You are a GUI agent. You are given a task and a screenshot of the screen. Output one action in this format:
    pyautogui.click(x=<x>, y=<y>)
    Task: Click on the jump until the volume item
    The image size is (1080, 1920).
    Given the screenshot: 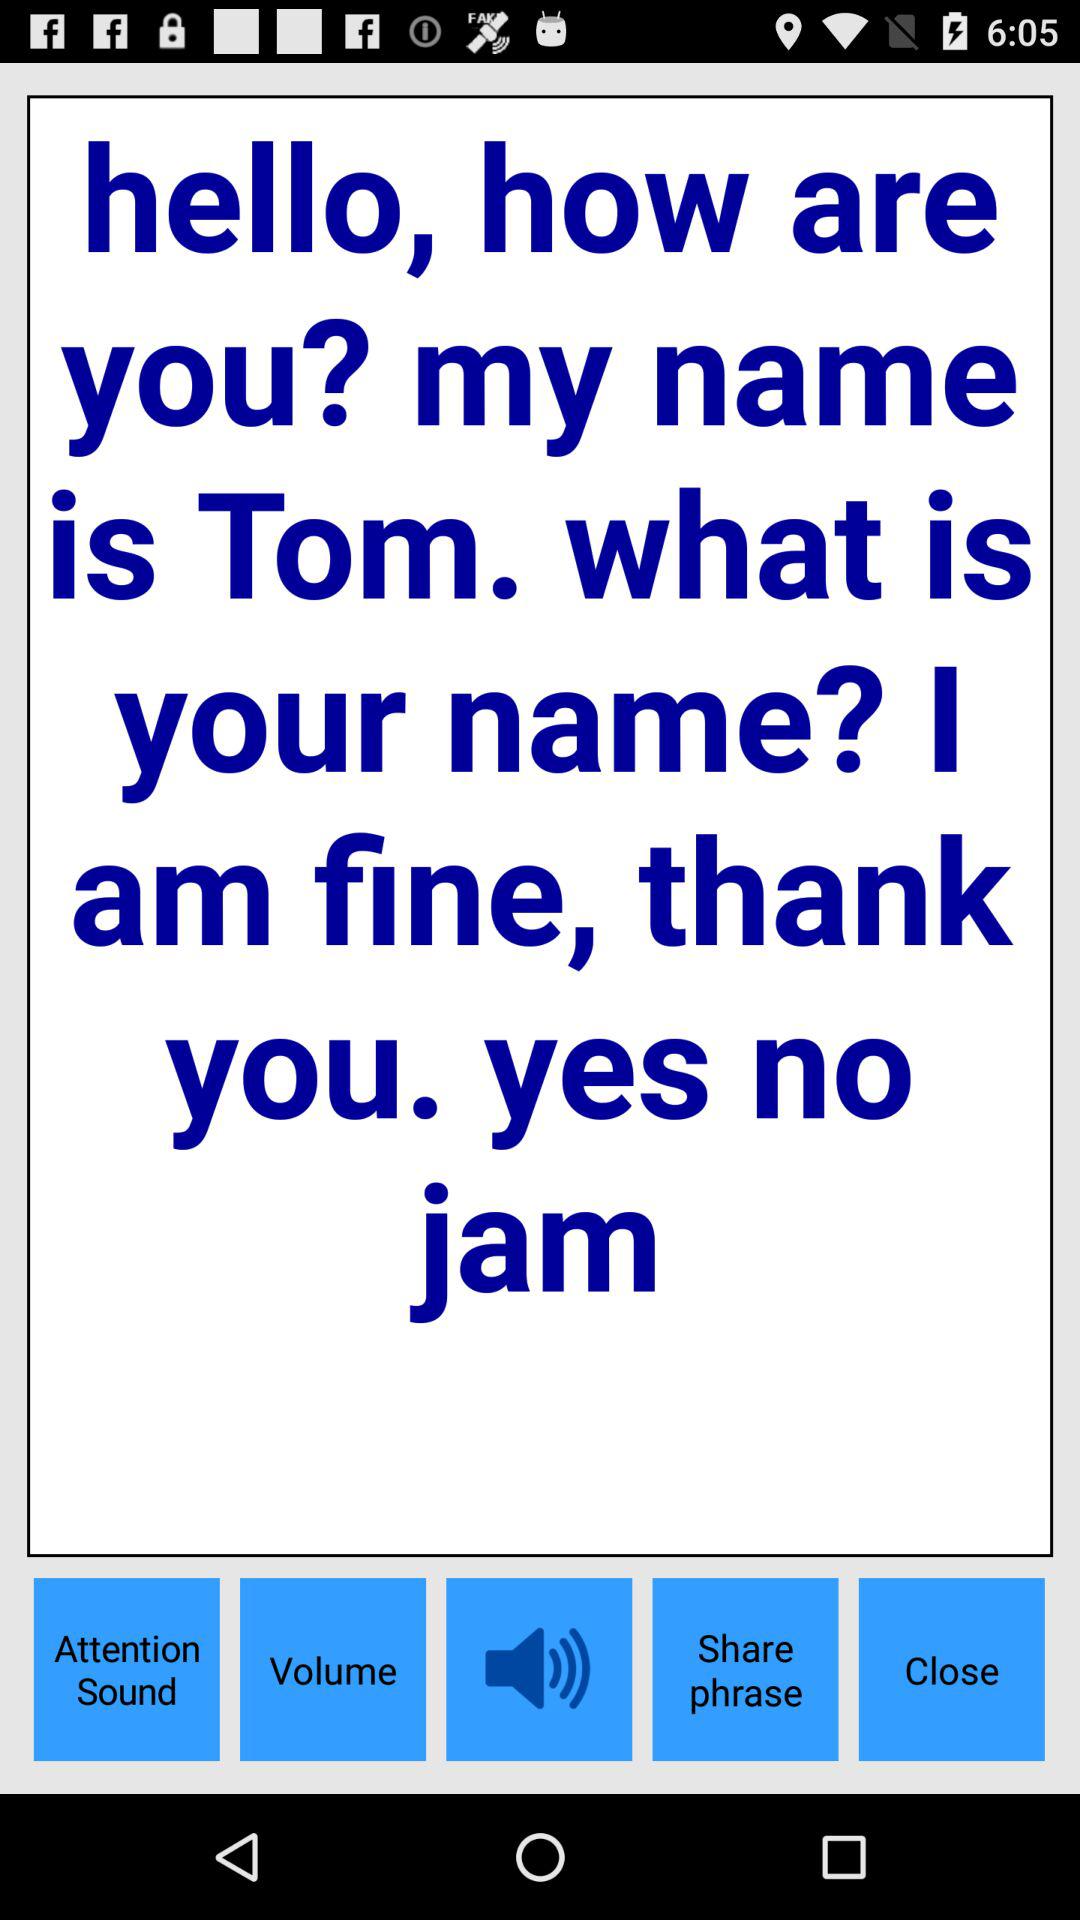 What is the action you would take?
    pyautogui.click(x=332, y=1669)
    